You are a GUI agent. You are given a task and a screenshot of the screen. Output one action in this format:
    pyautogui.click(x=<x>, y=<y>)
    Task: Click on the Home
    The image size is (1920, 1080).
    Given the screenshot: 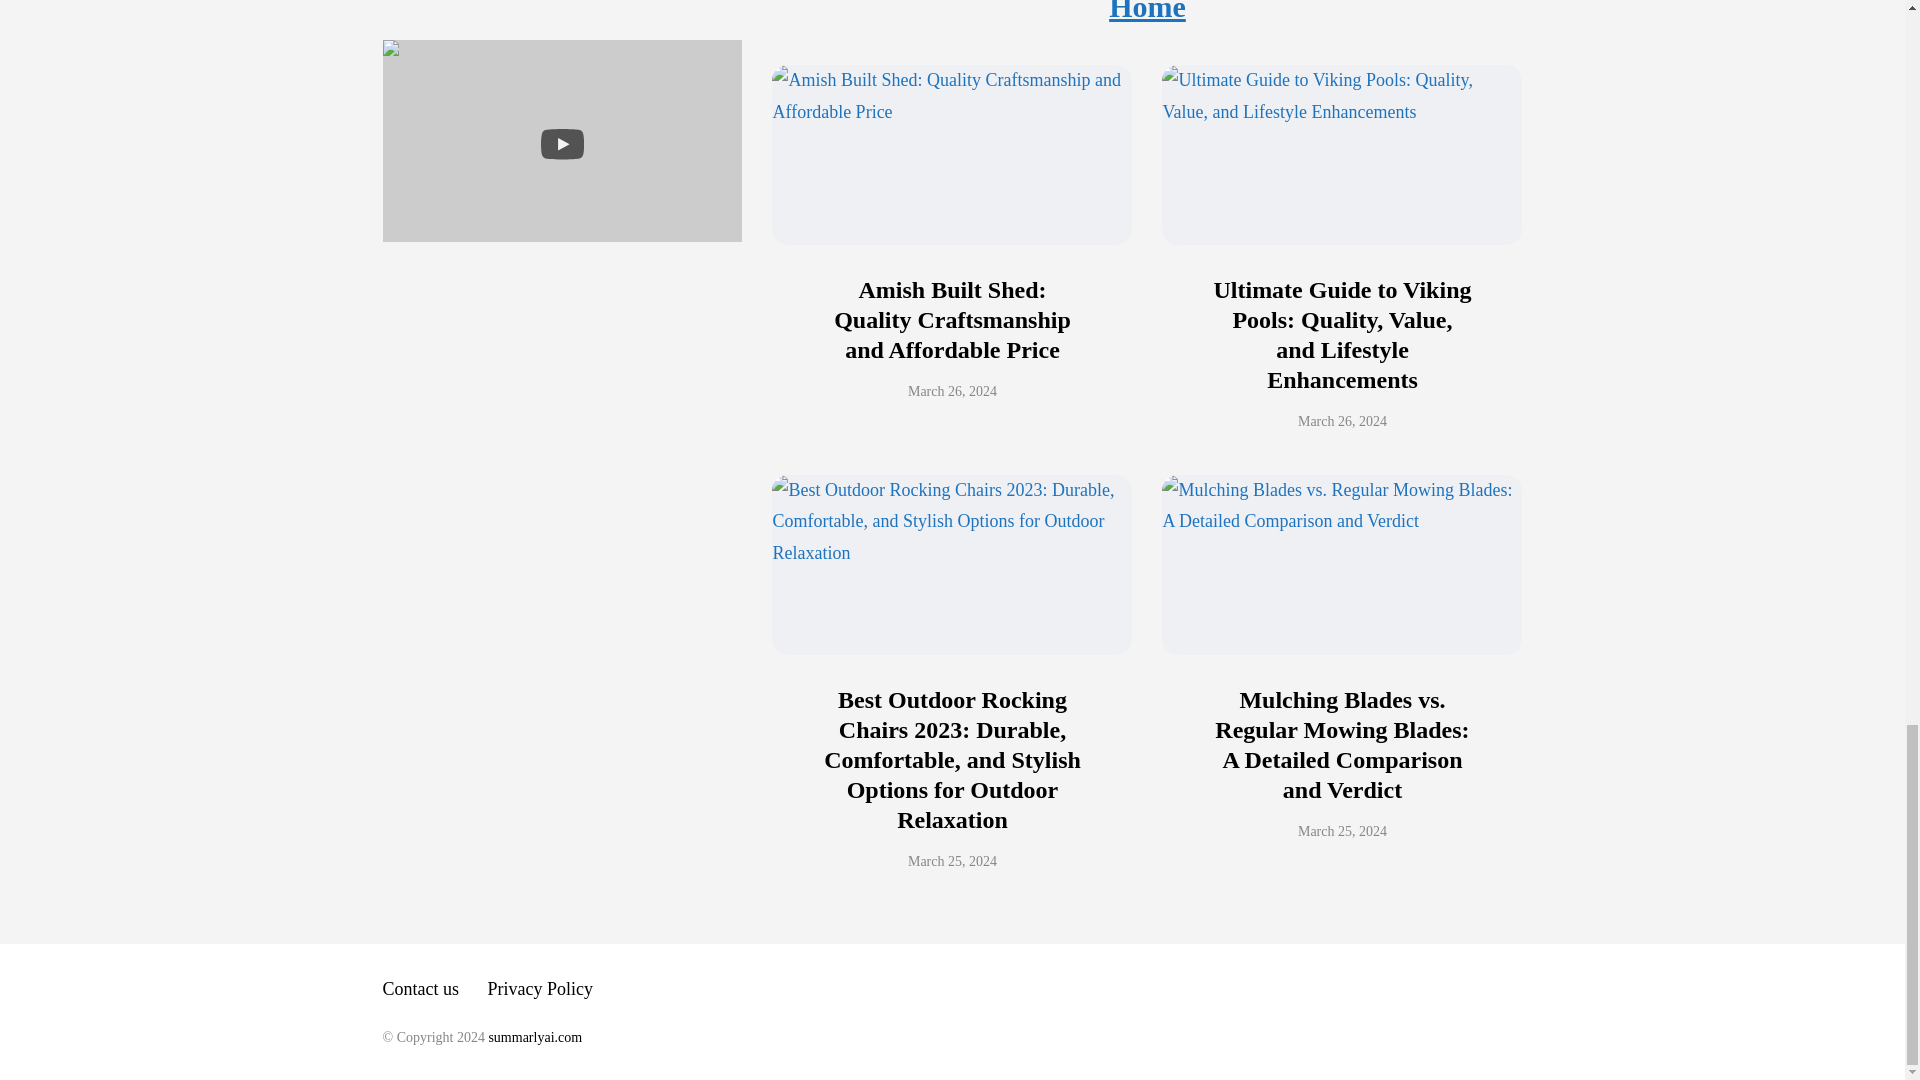 What is the action you would take?
    pyautogui.click(x=1148, y=11)
    